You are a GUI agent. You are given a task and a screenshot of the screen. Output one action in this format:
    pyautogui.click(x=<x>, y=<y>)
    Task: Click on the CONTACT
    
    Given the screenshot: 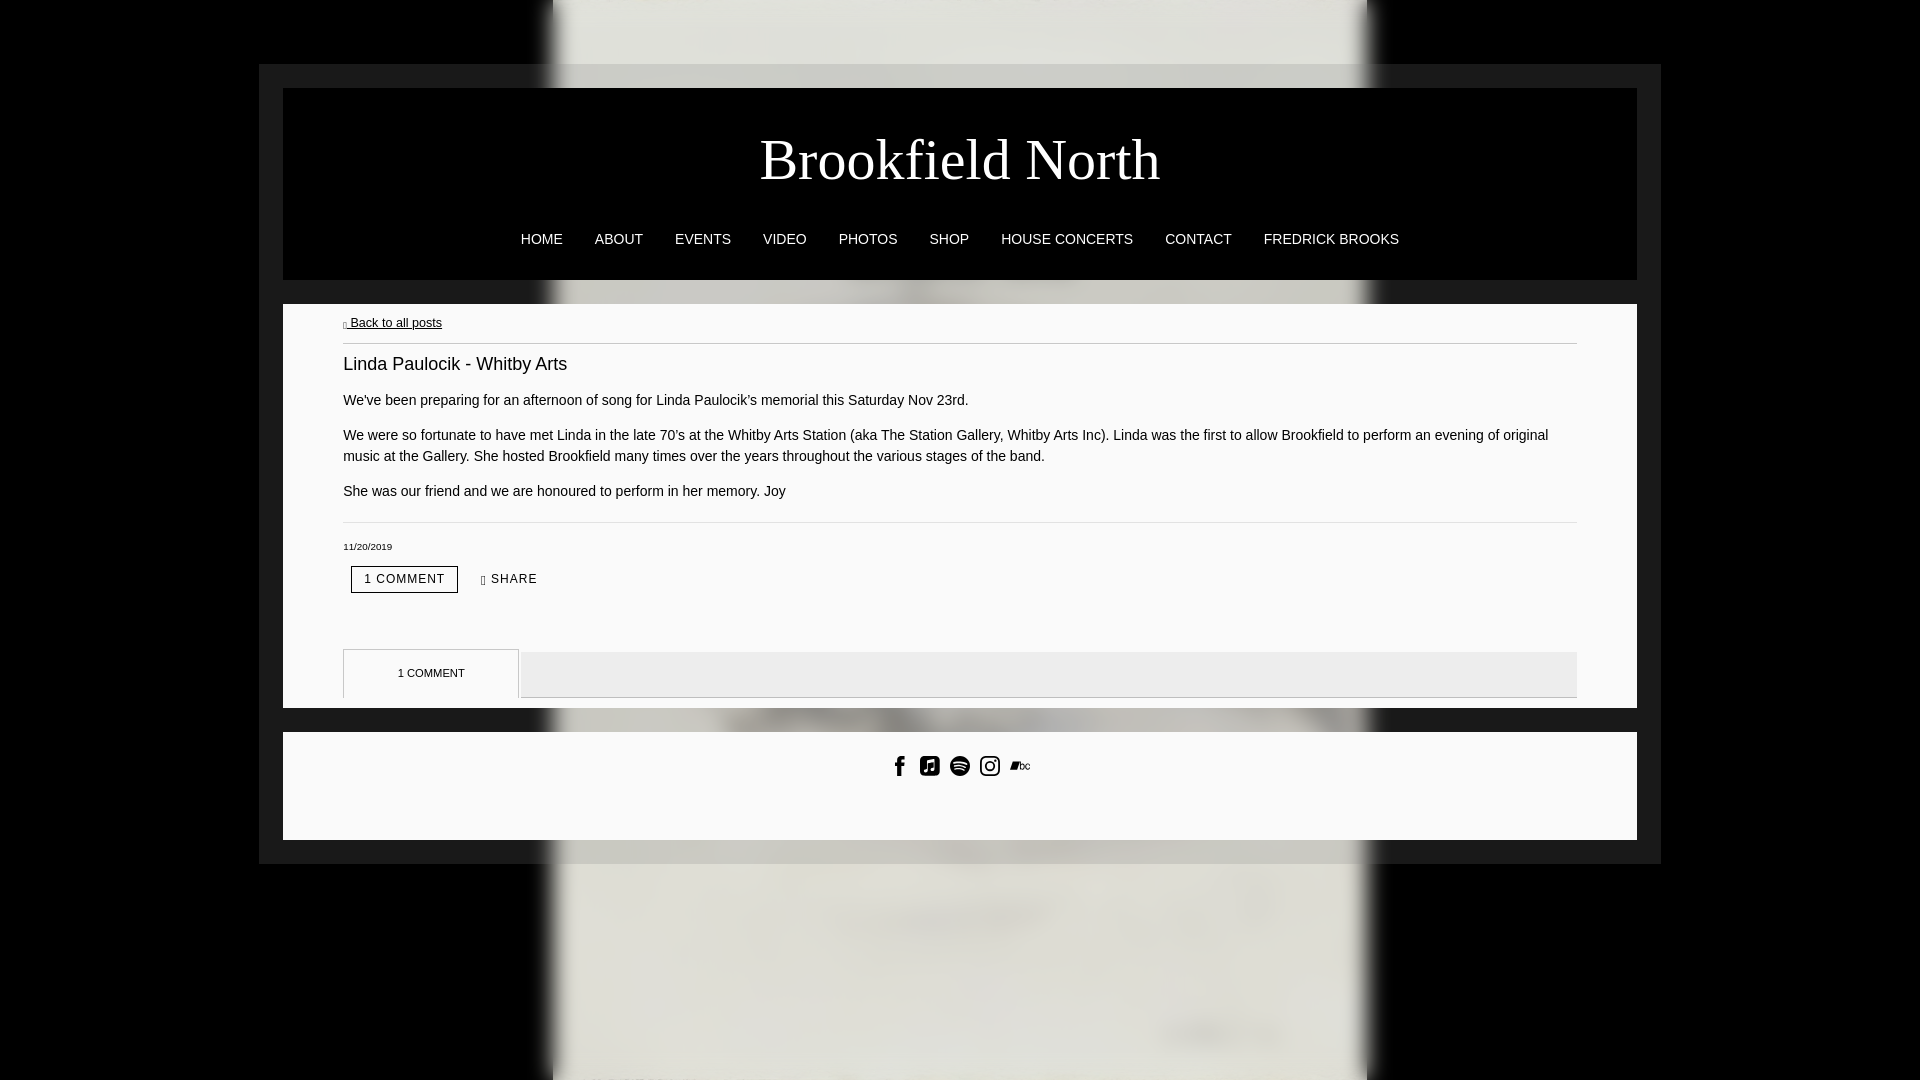 What is the action you would take?
    pyautogui.click(x=1198, y=238)
    